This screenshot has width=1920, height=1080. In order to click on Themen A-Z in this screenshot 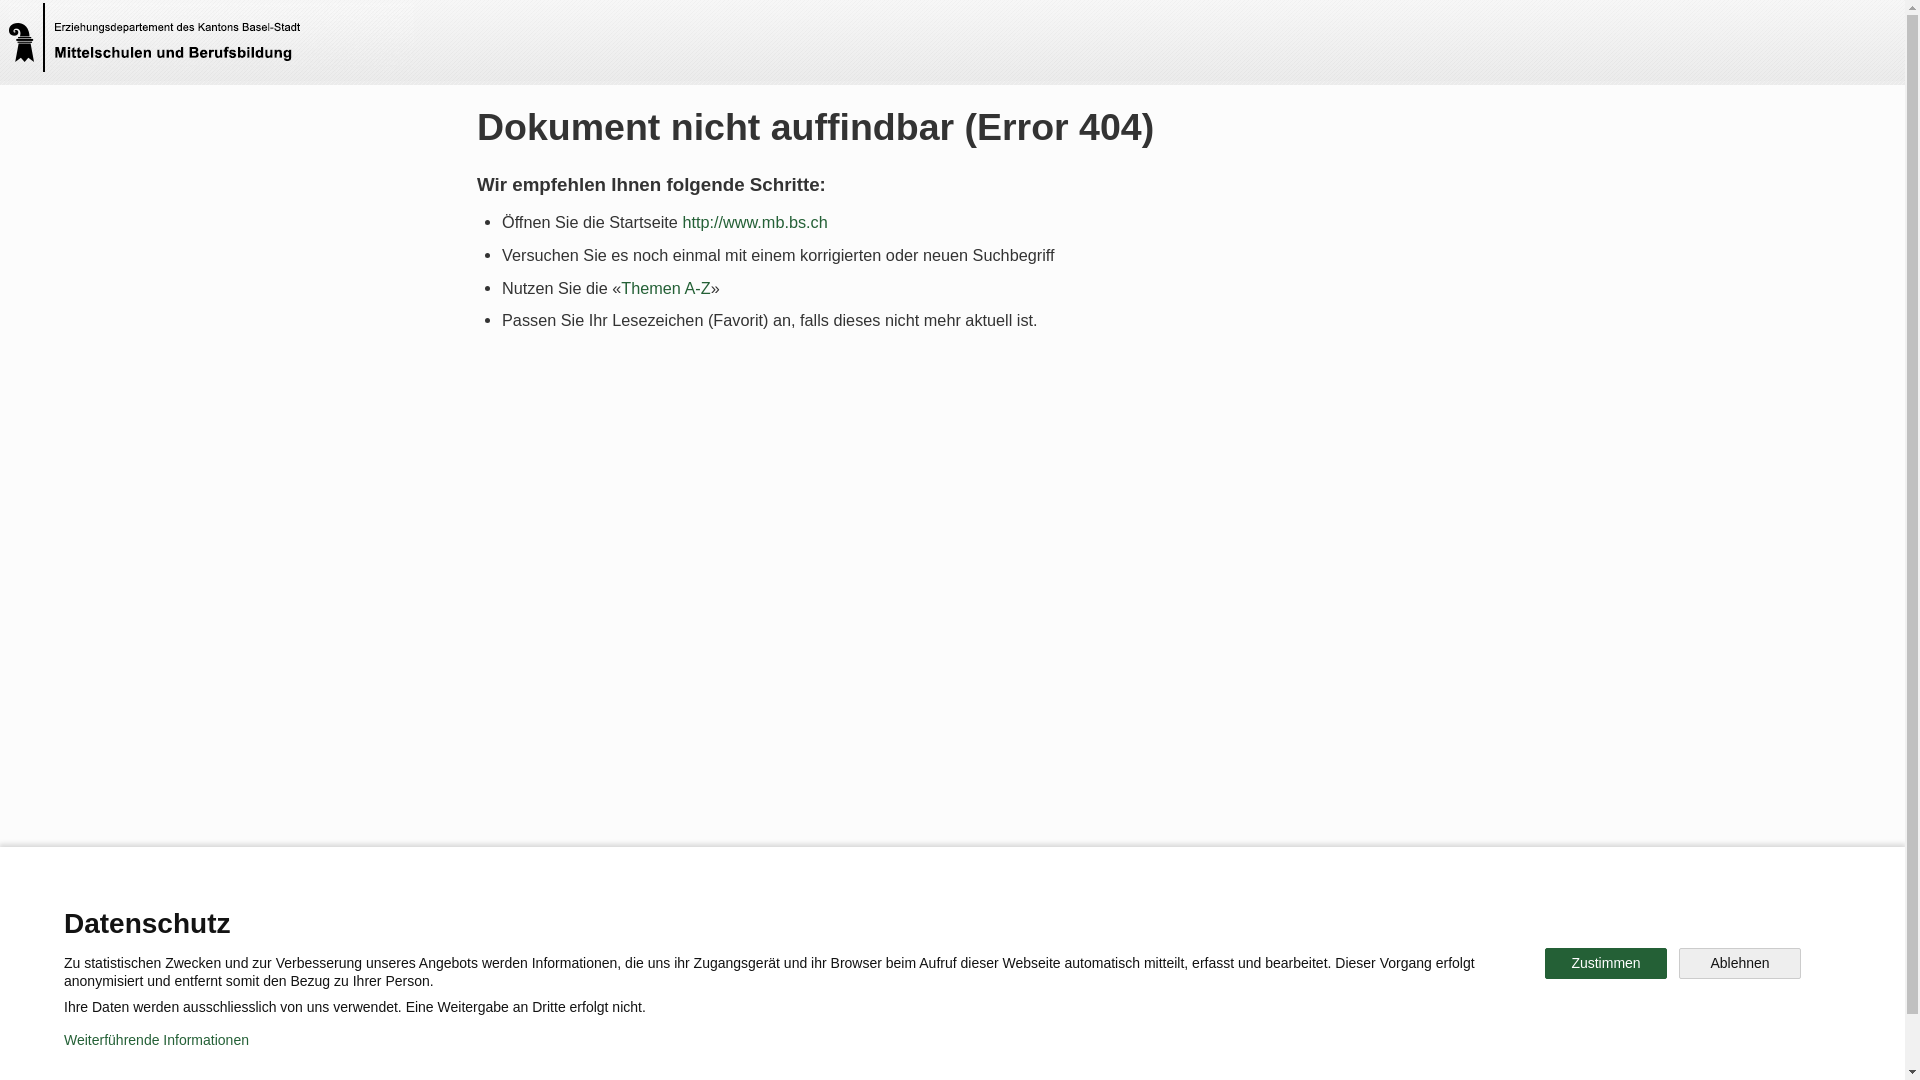, I will do `click(666, 287)`.